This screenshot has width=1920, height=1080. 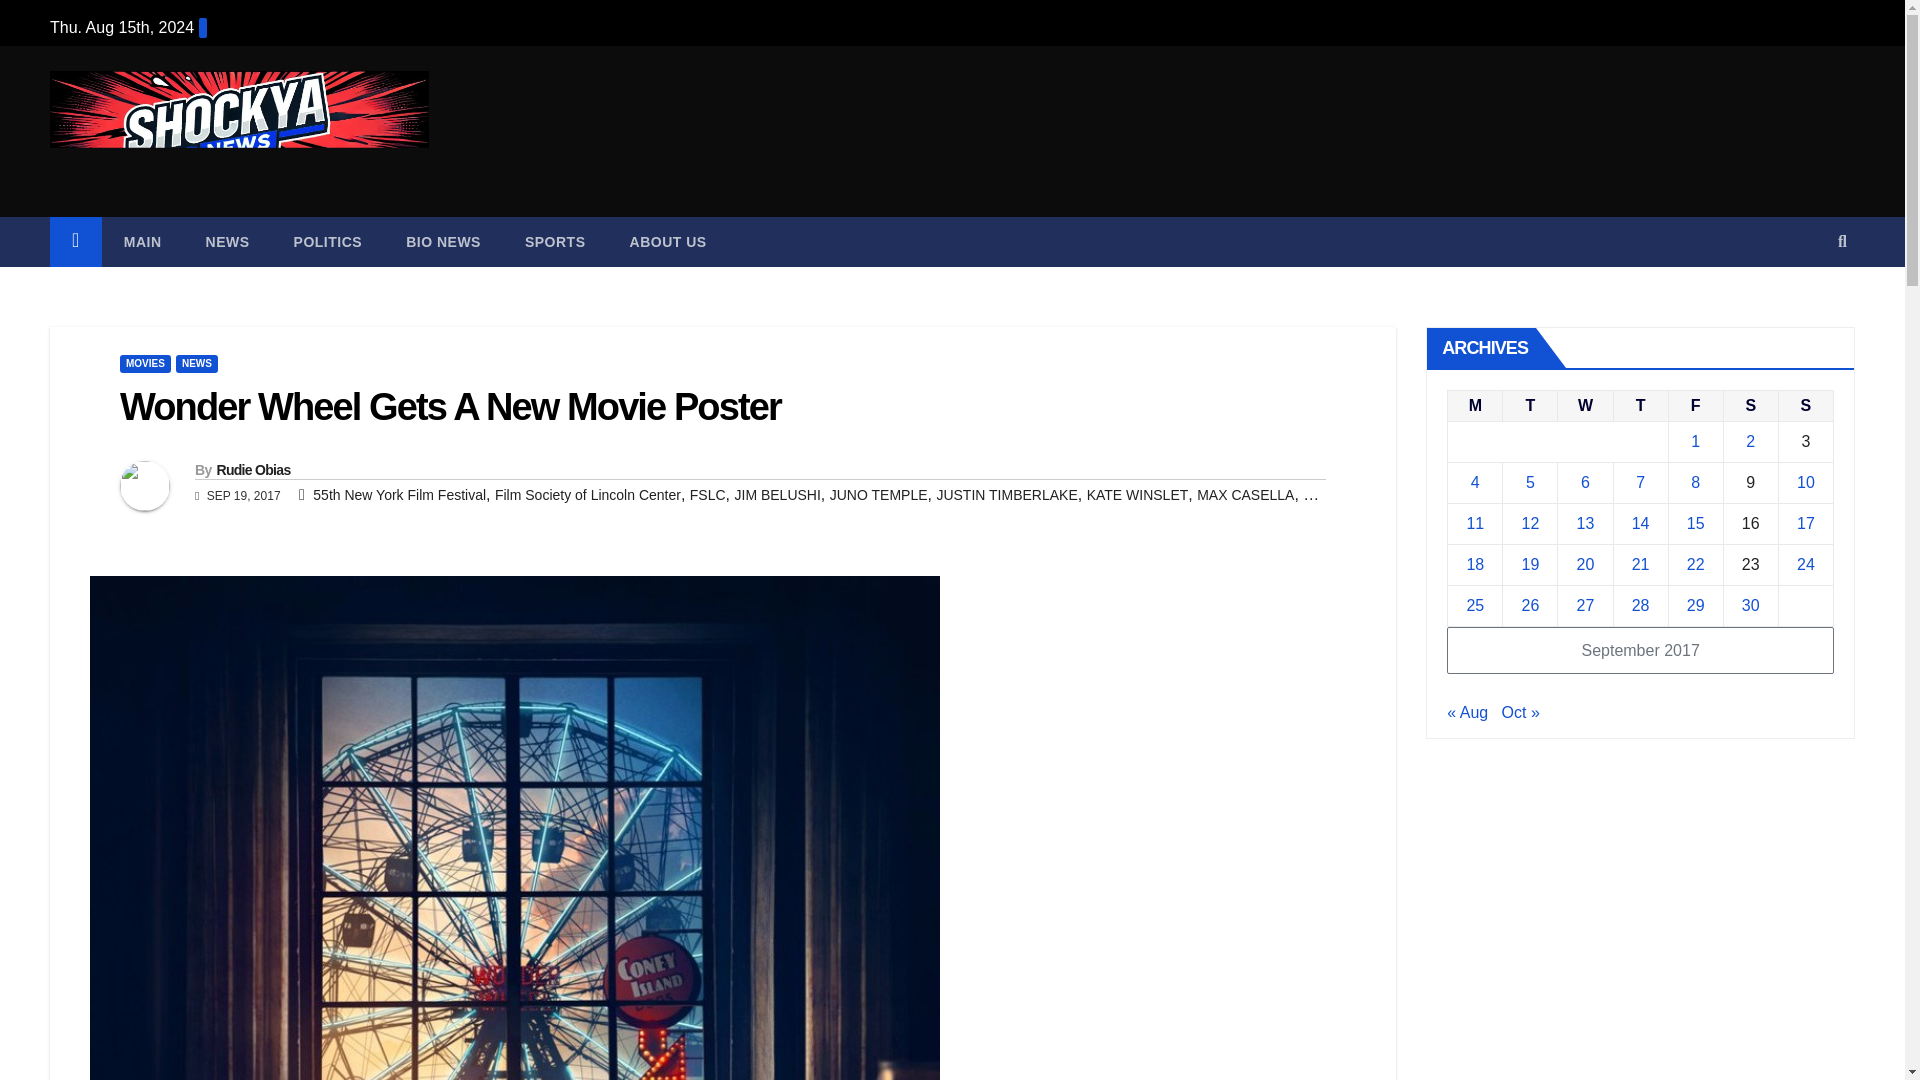 What do you see at coordinates (197, 364) in the screenshot?
I see `NEWS` at bounding box center [197, 364].